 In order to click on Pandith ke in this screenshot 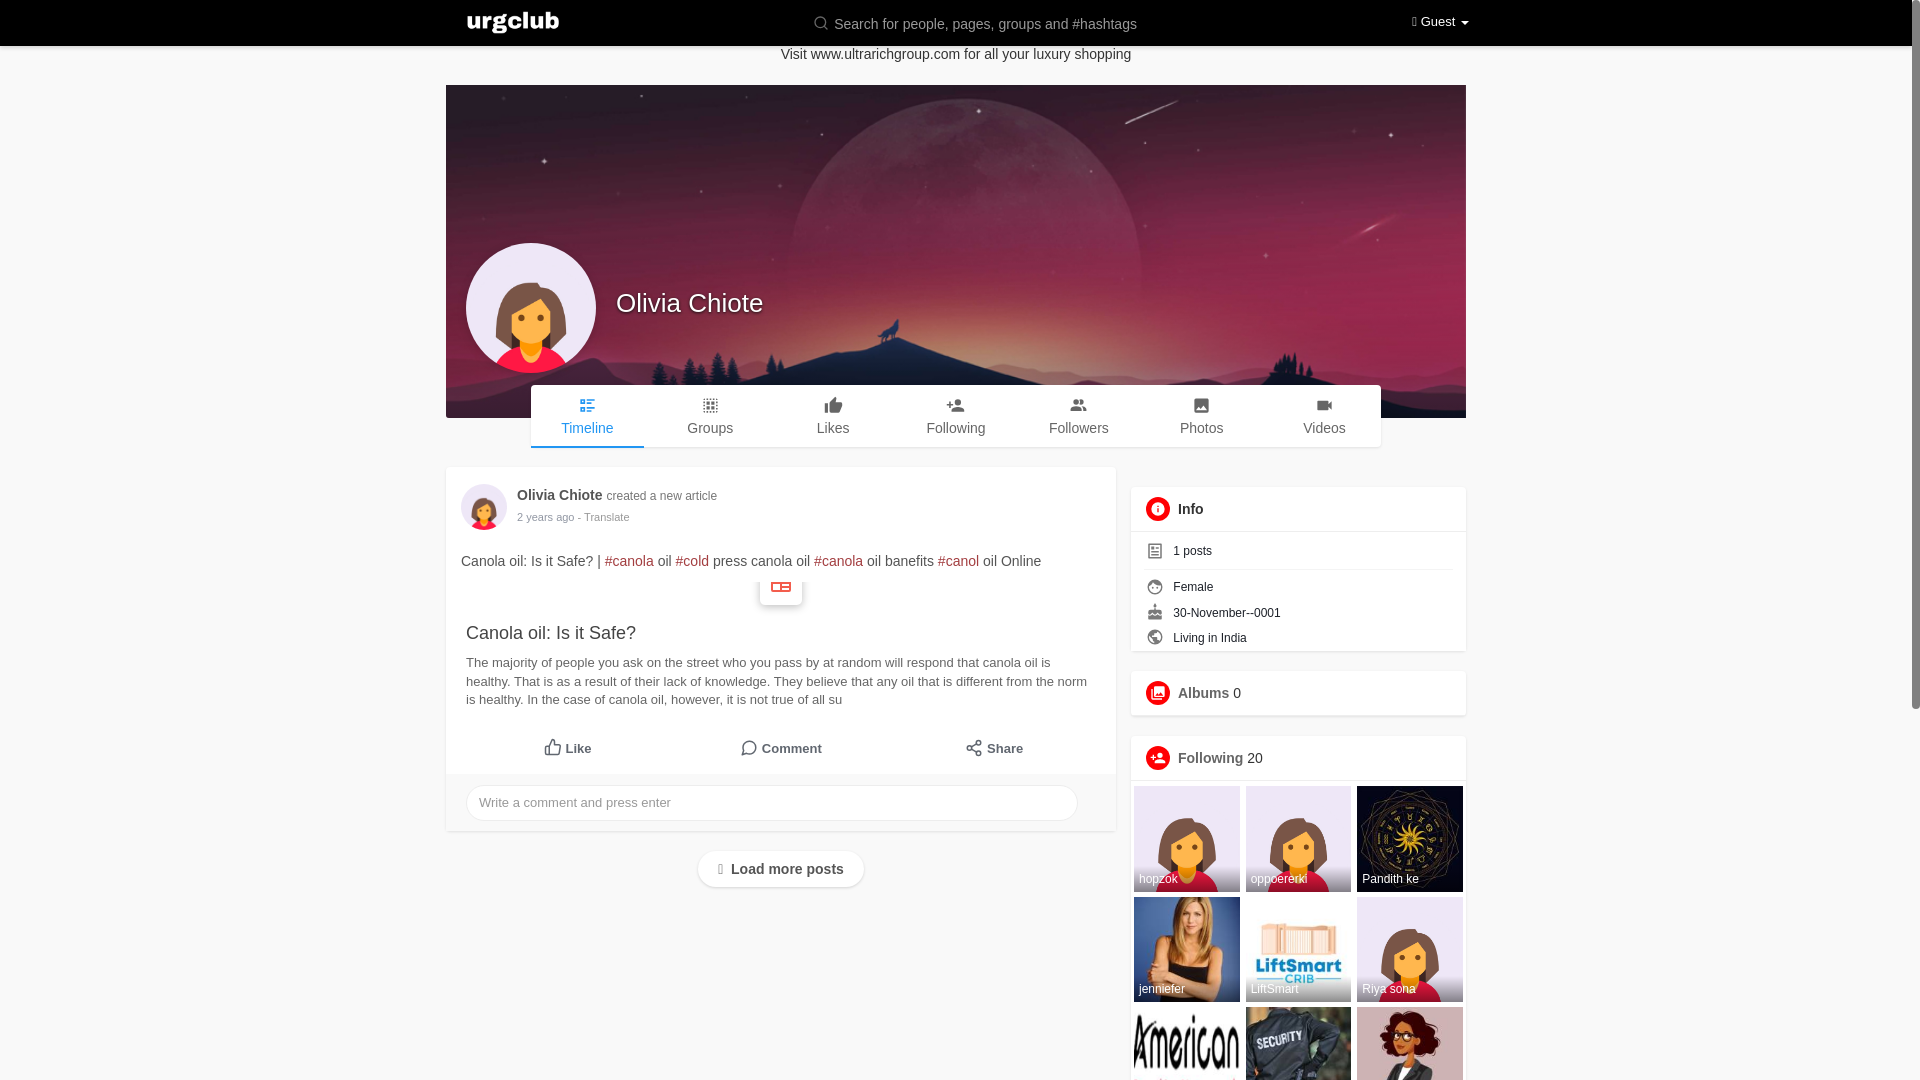, I will do `click(1410, 839)`.